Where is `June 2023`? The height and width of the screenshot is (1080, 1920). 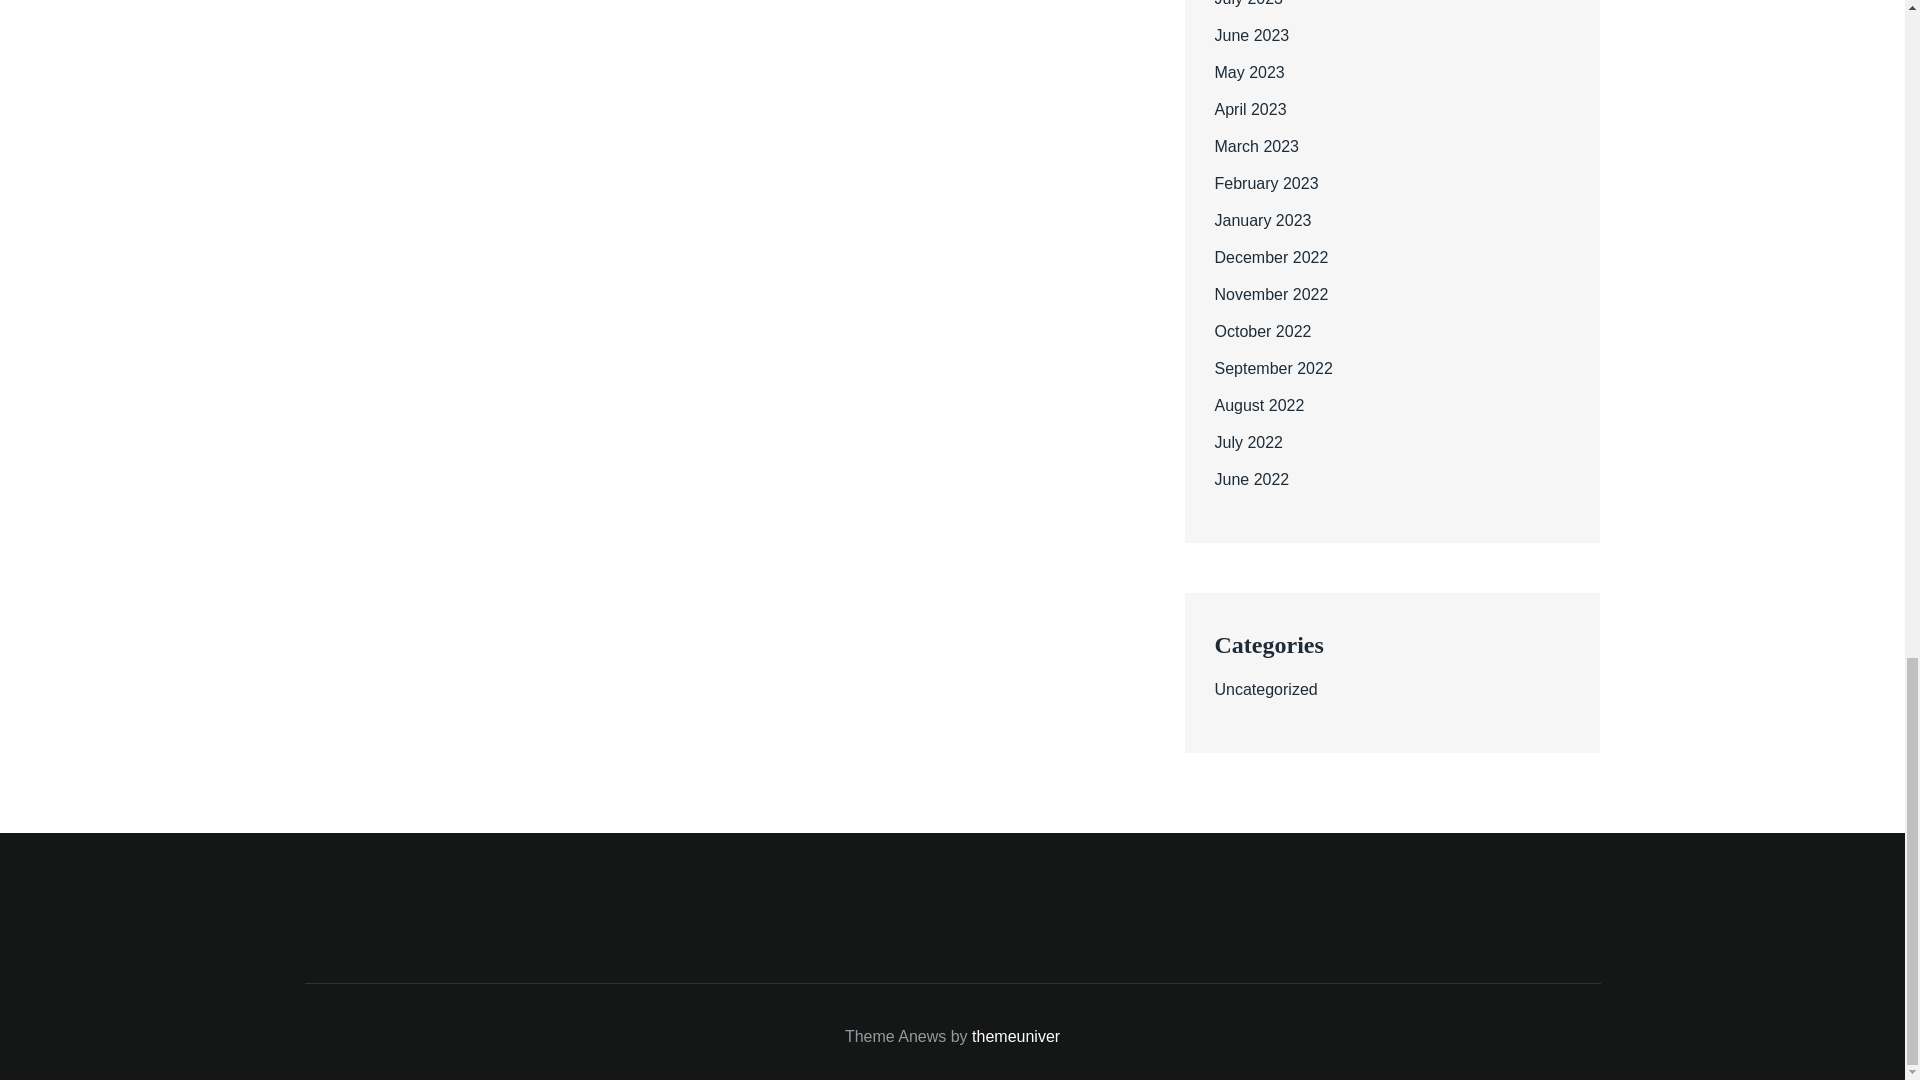 June 2023 is located at coordinates (1250, 36).